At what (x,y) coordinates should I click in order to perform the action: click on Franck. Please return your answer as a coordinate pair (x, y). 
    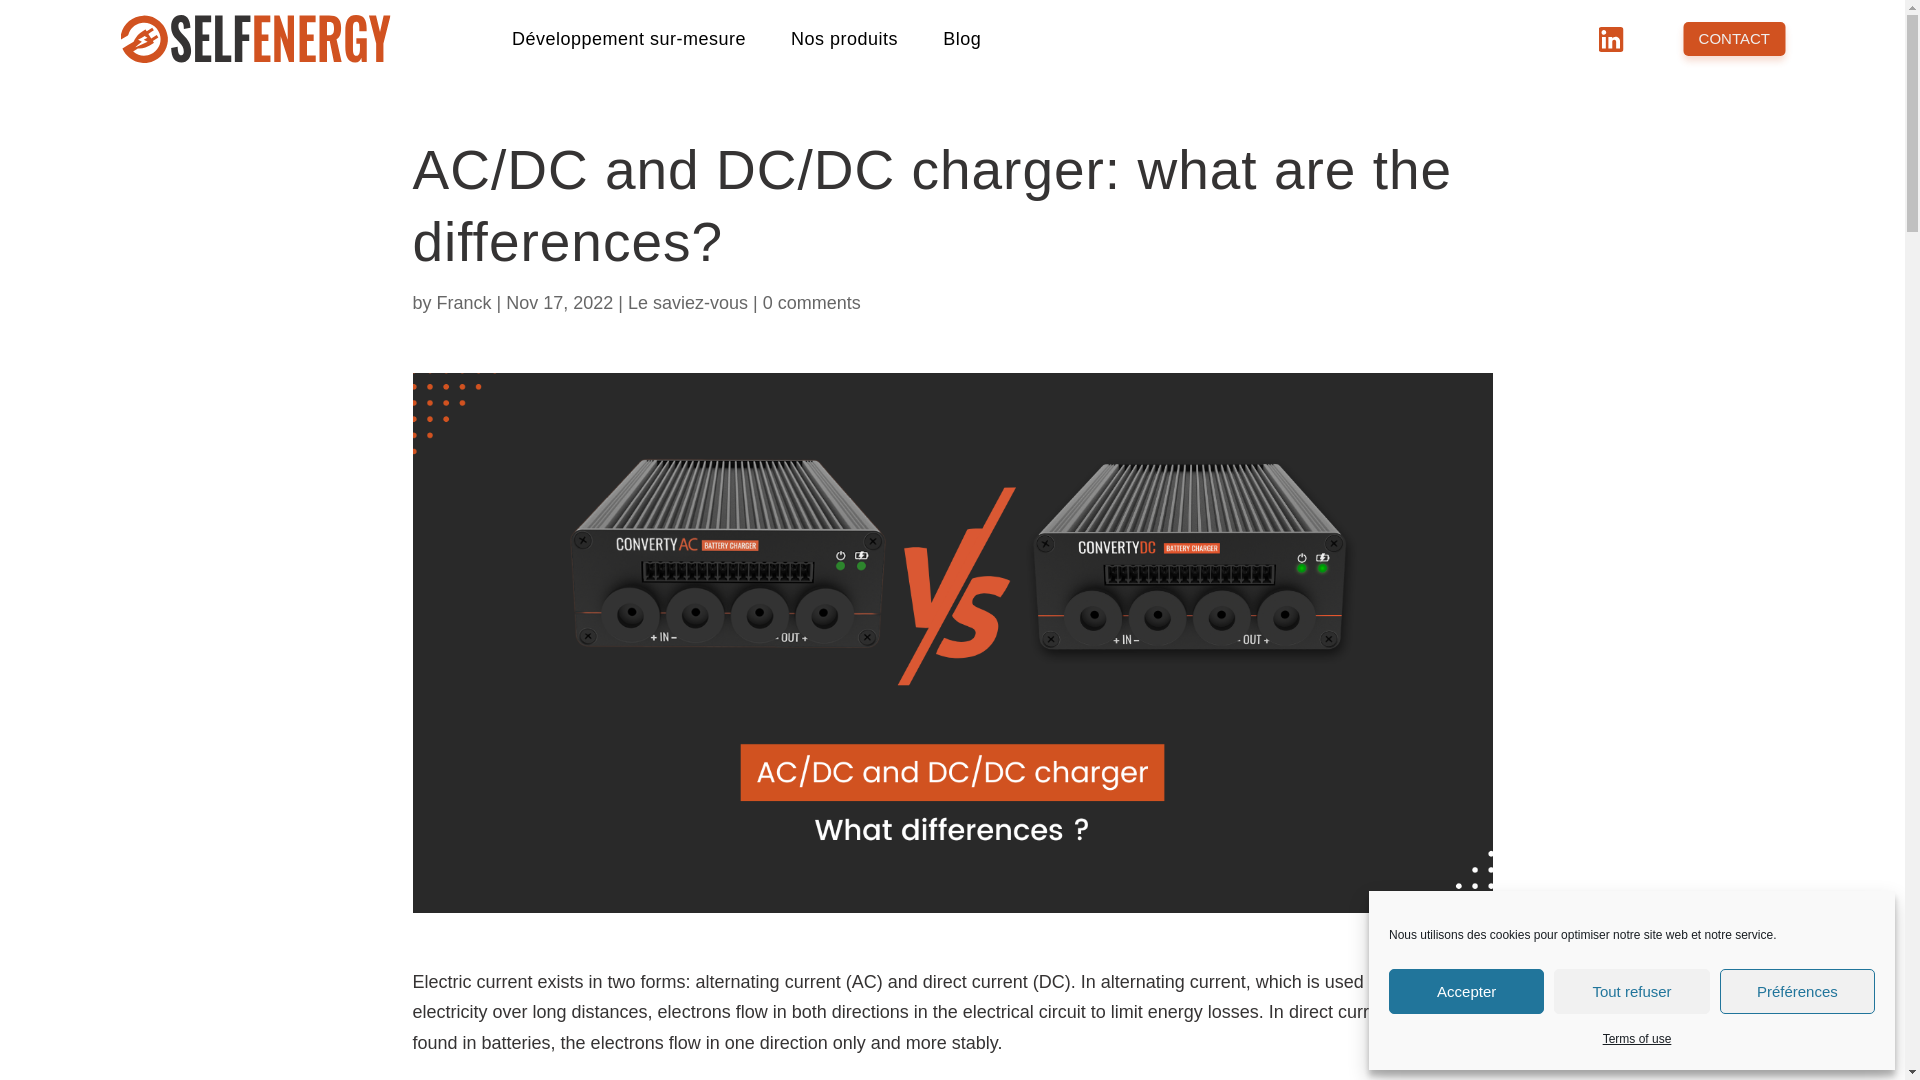
    Looking at the image, I should click on (464, 302).